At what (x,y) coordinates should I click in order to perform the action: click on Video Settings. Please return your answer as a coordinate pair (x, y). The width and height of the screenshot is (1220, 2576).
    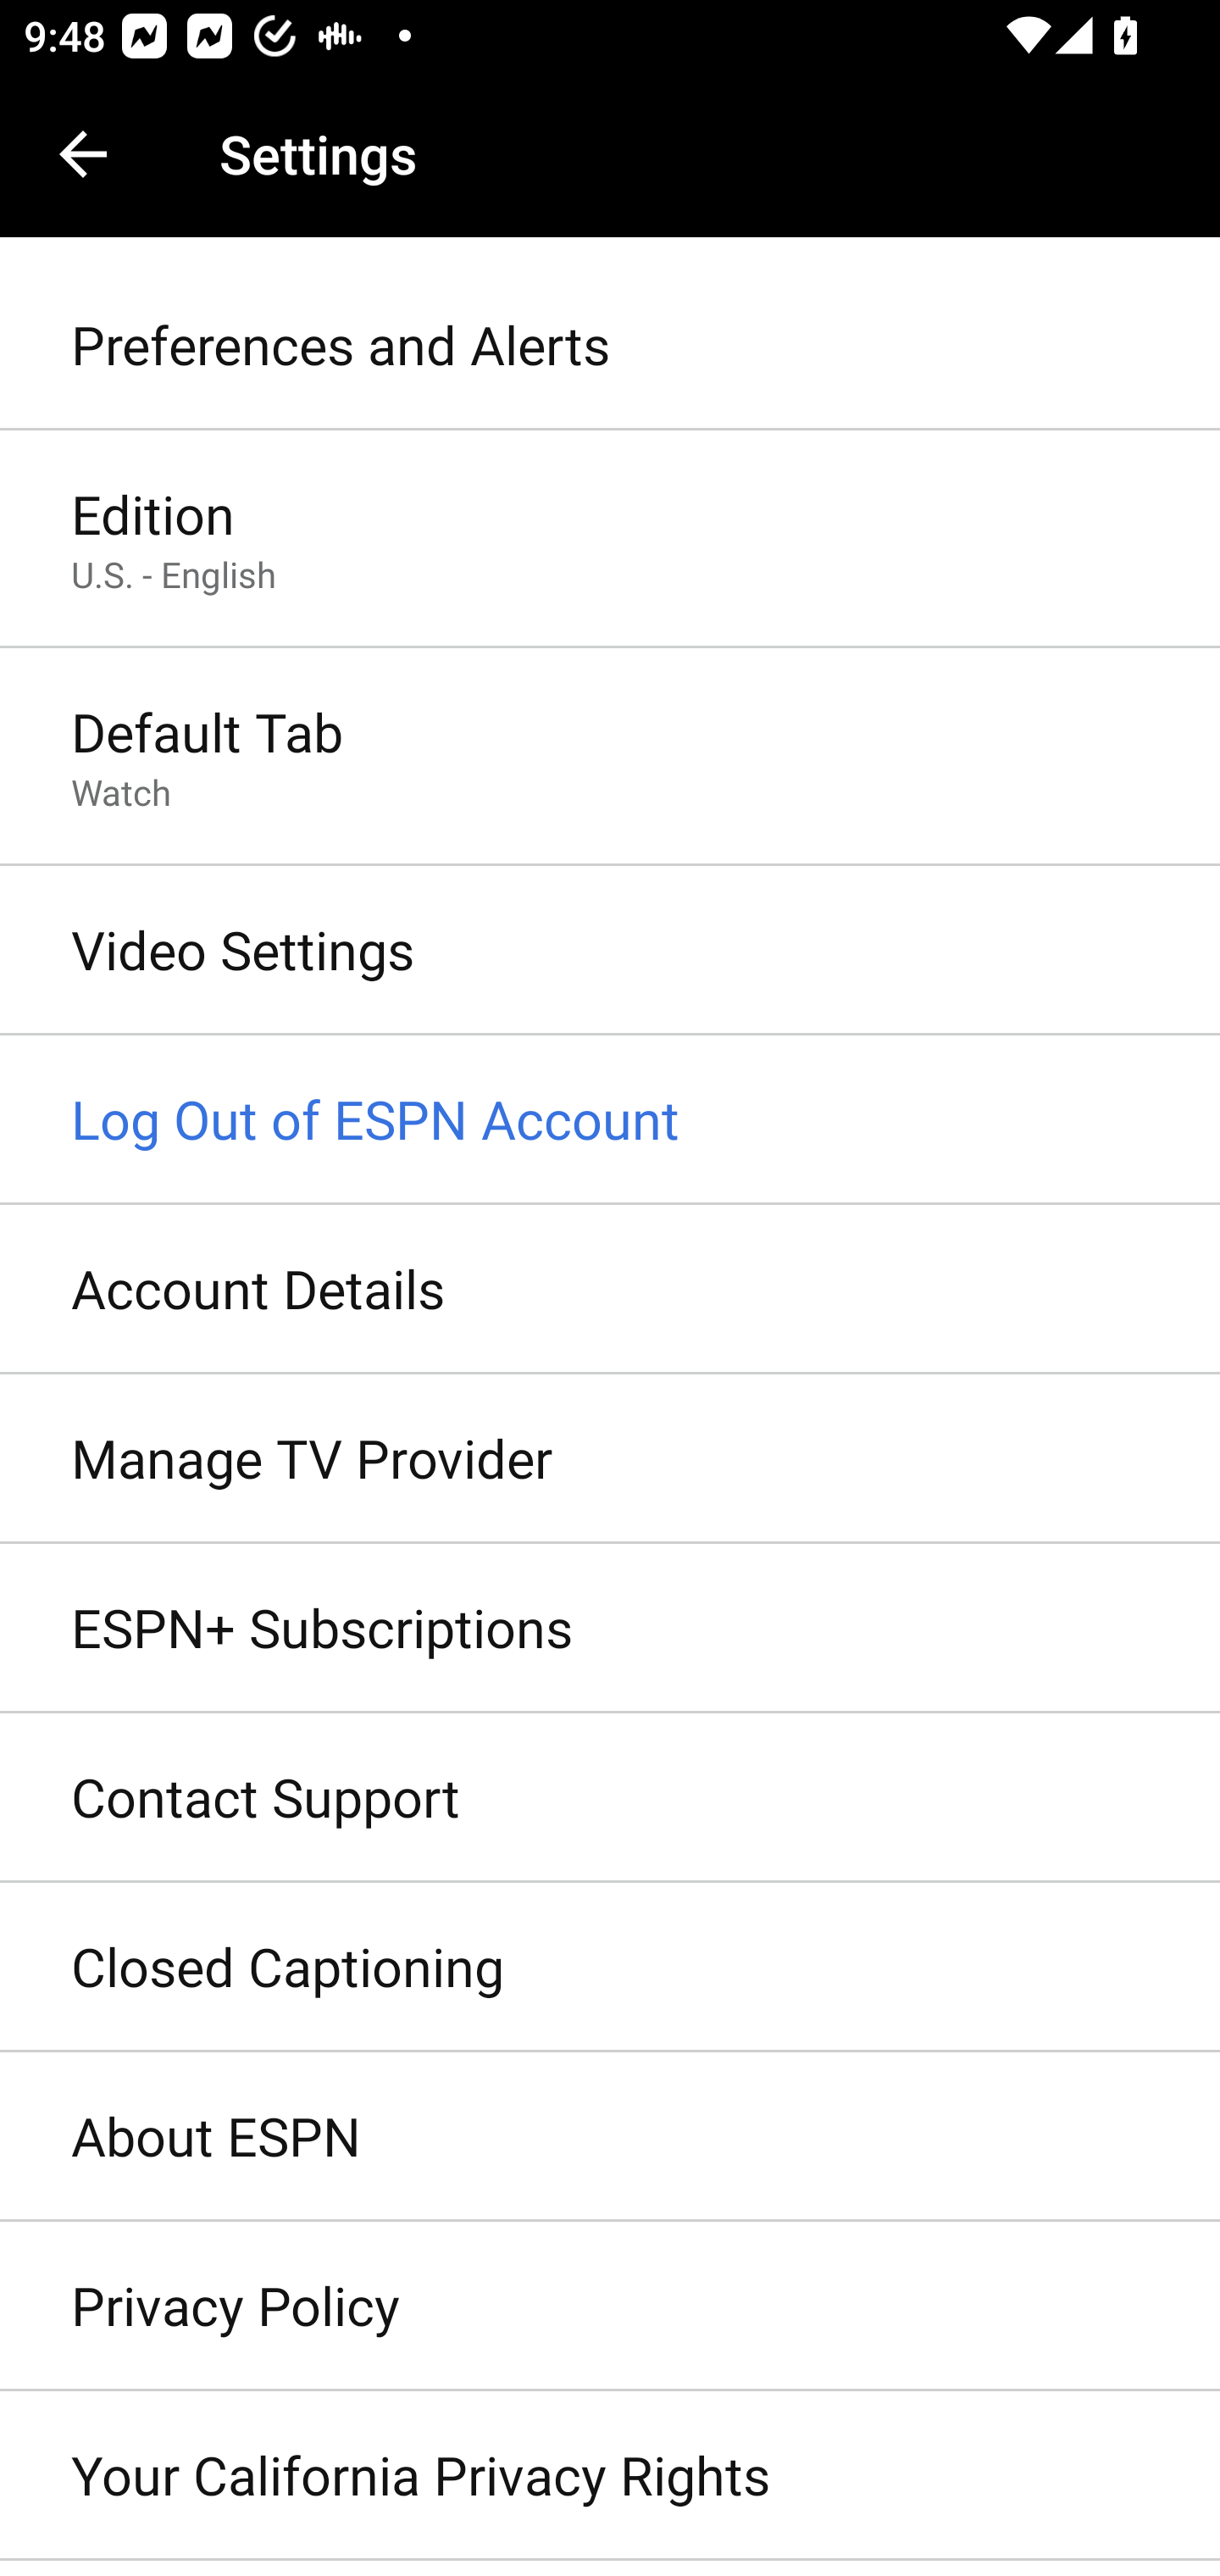
    Looking at the image, I should click on (610, 951).